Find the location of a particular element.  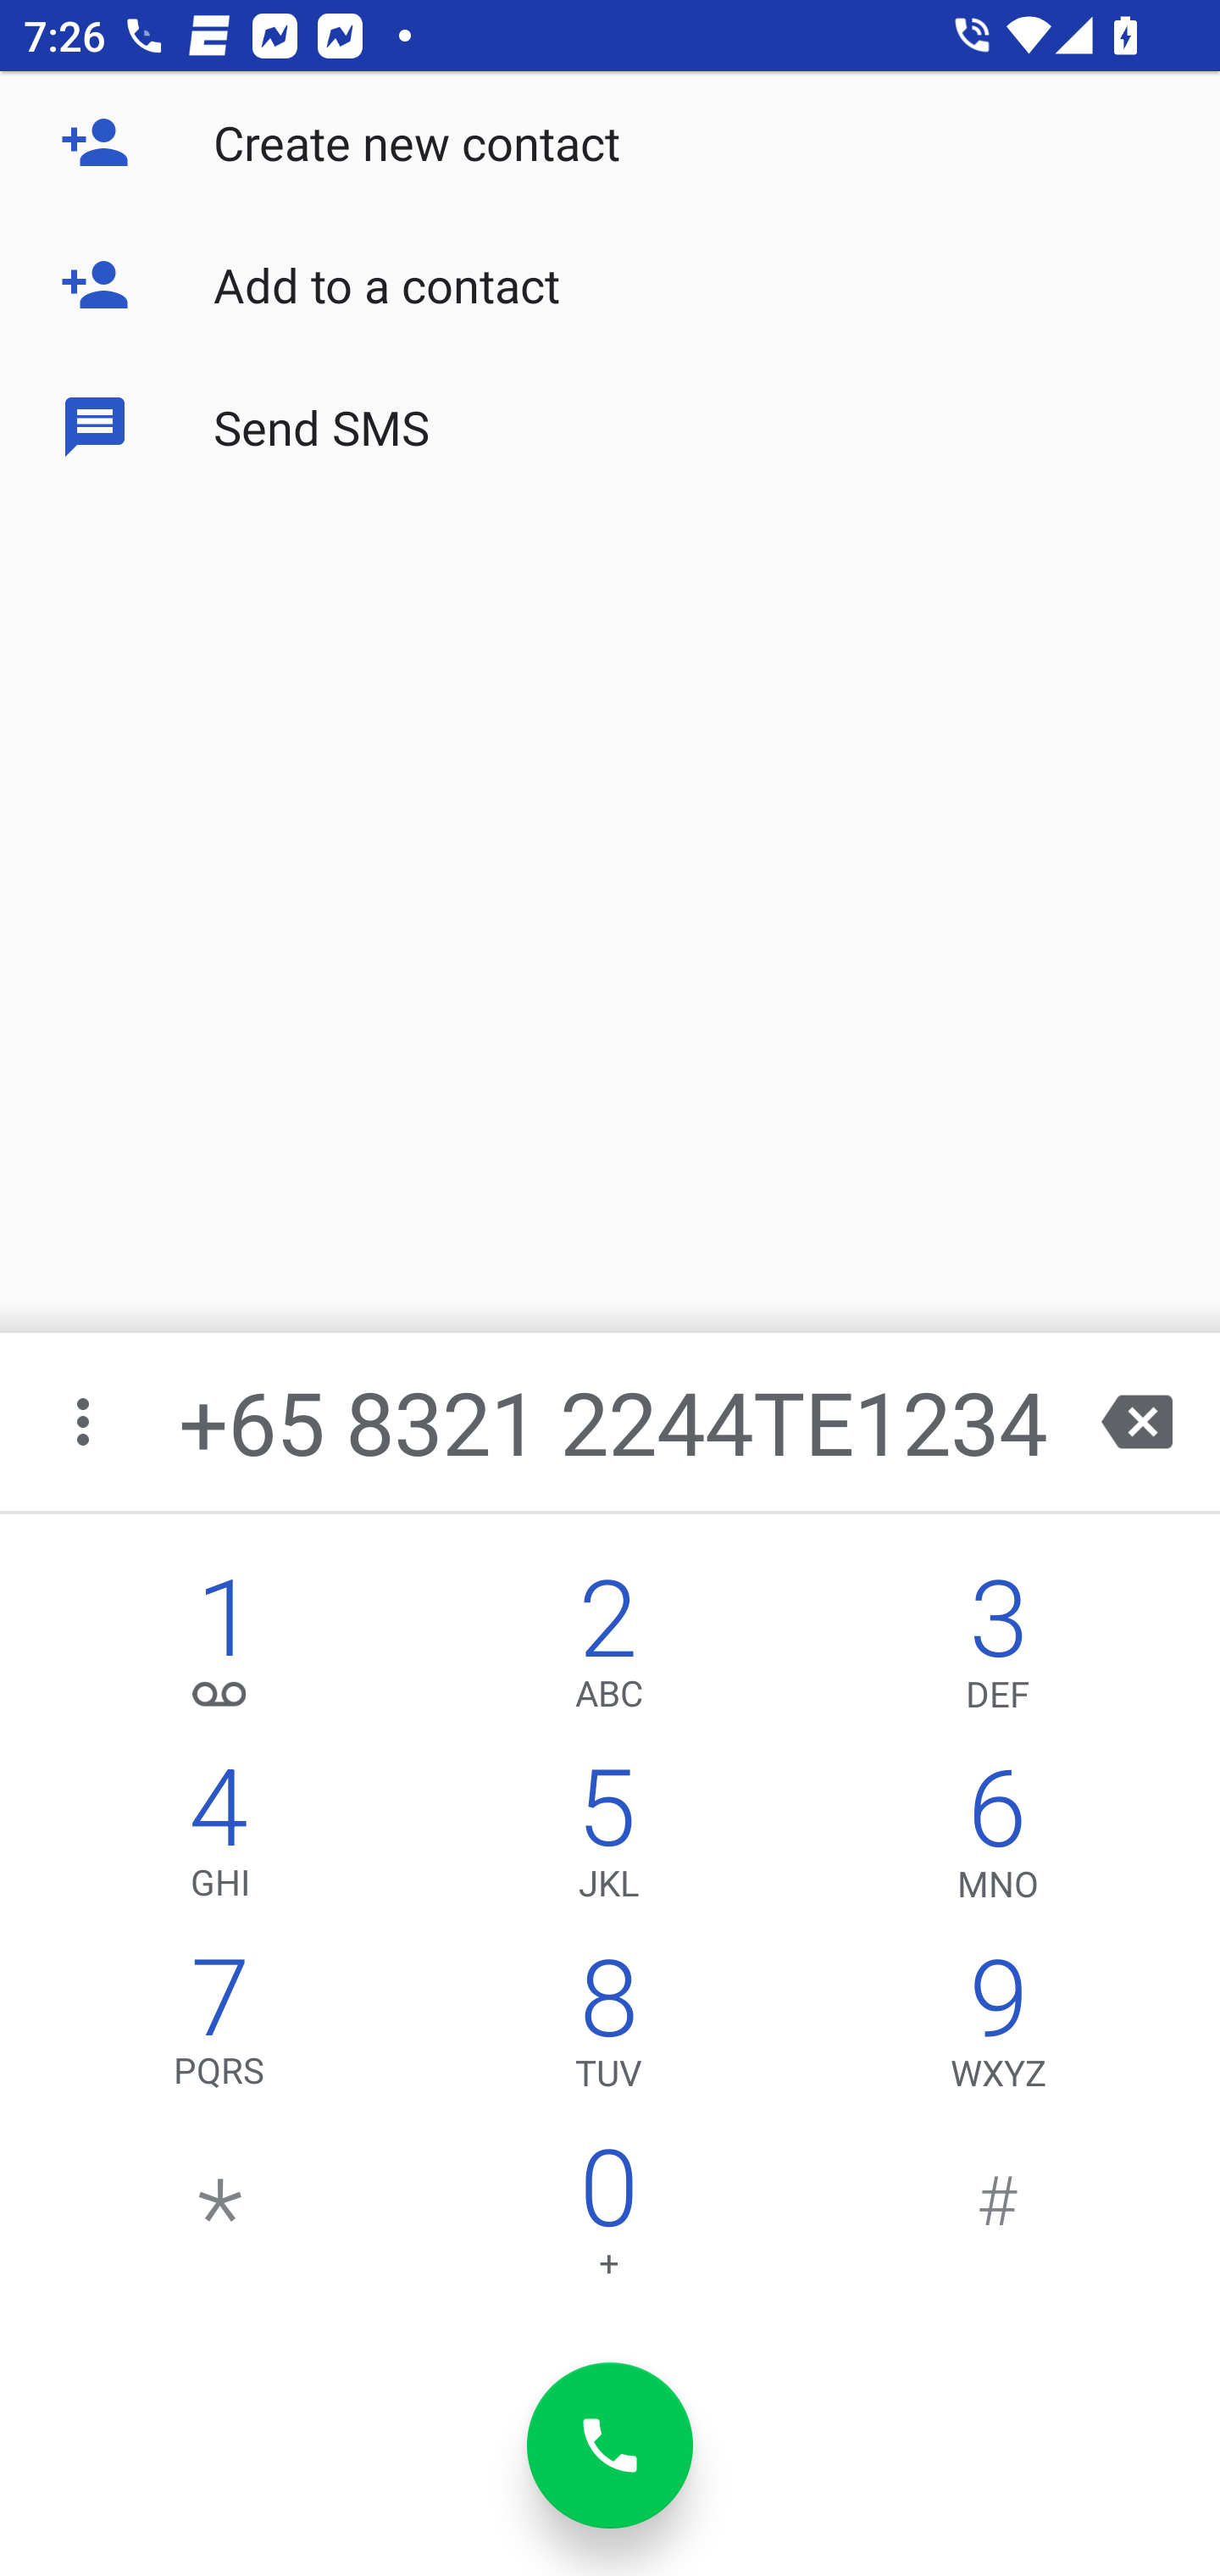

Add to a contact is located at coordinates (610, 285).